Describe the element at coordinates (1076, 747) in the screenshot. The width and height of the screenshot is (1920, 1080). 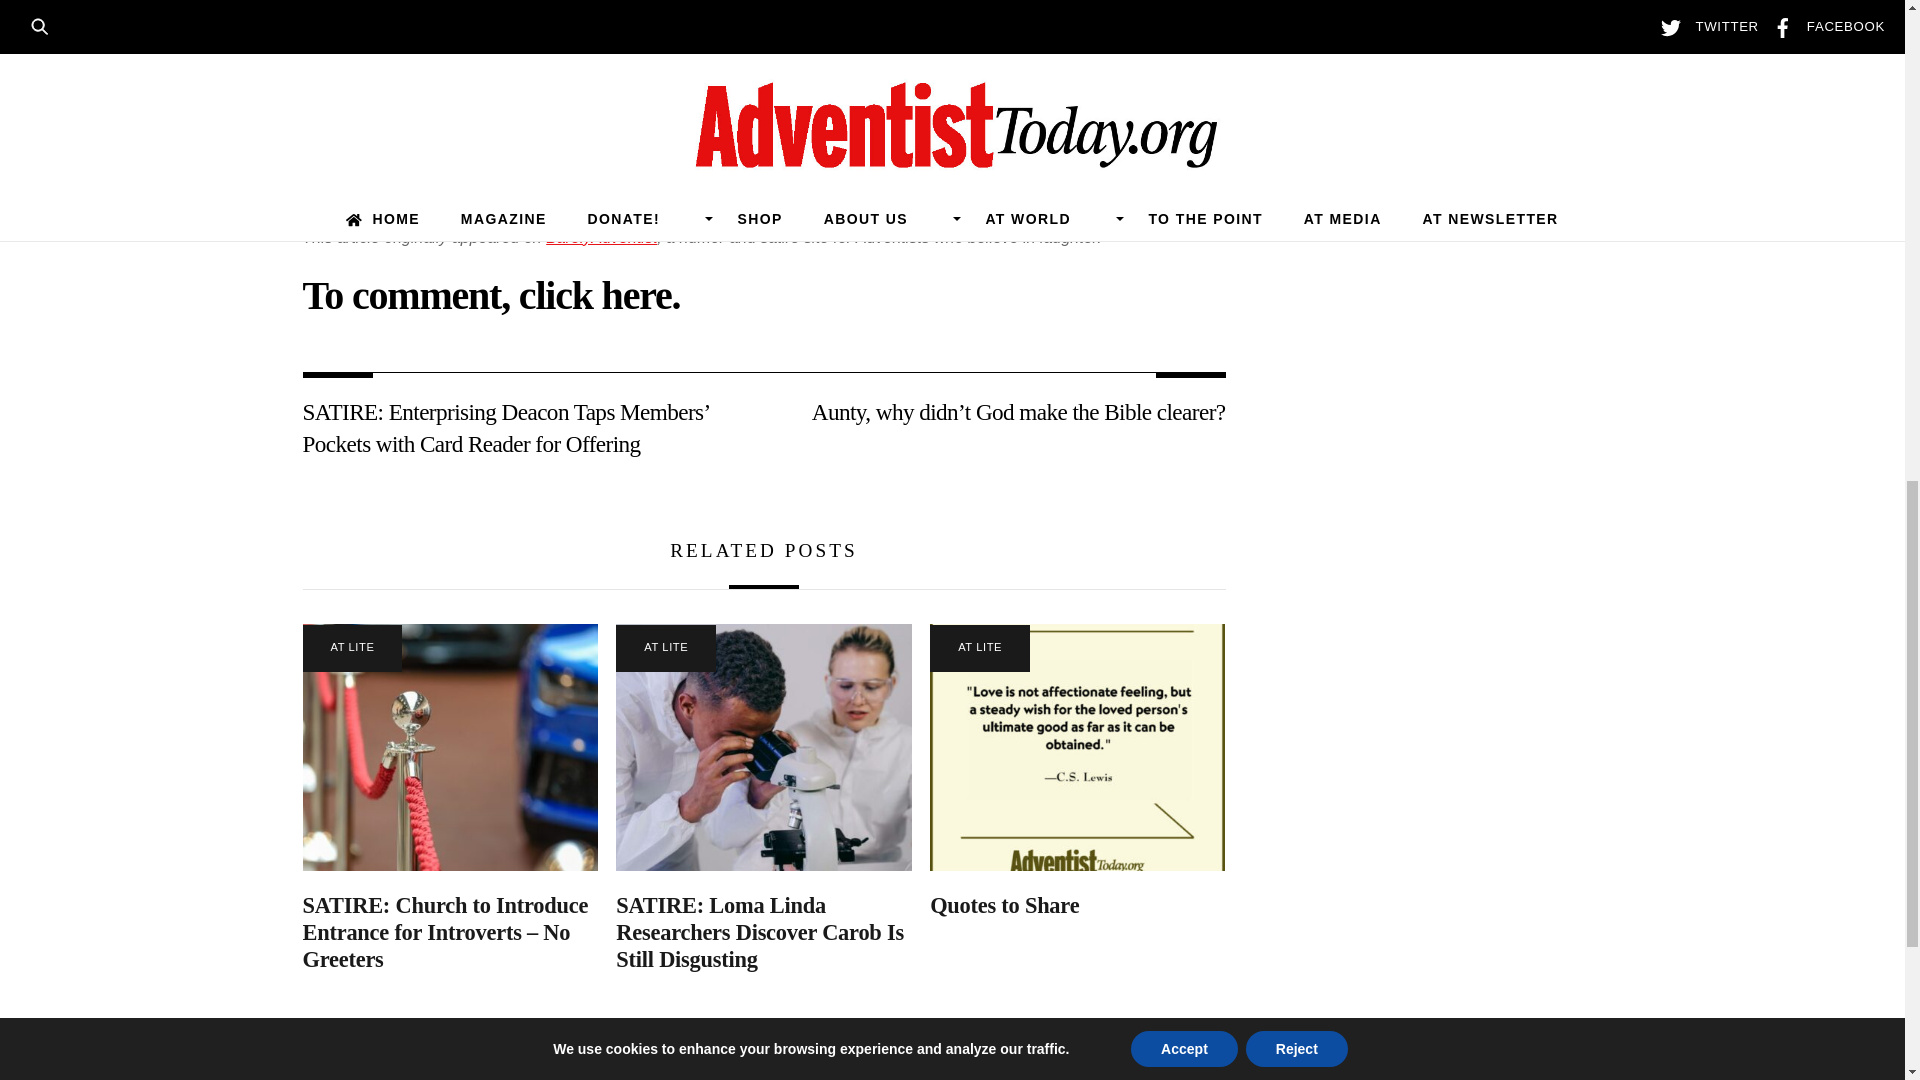
I see `QUOTE-CSLewis2` at that location.